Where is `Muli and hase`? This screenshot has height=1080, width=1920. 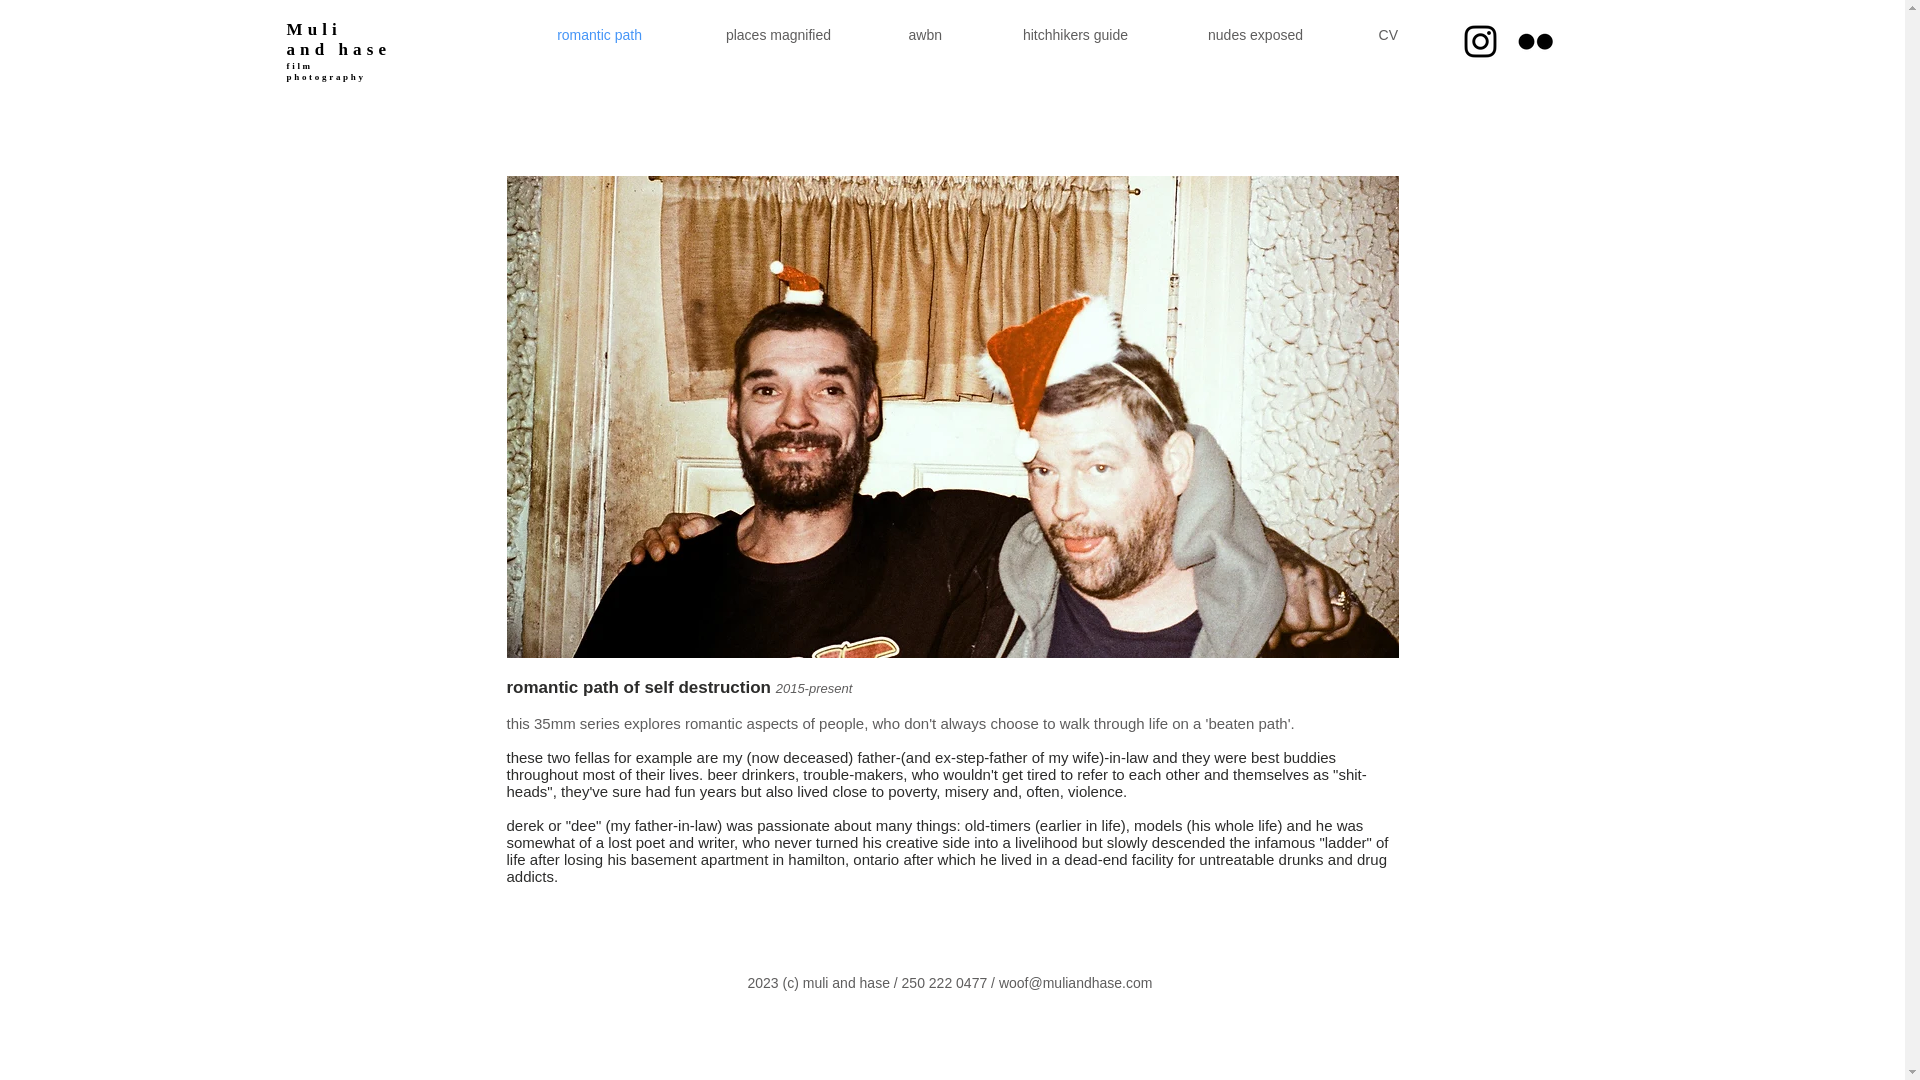 Muli and hase is located at coordinates (338, 40).